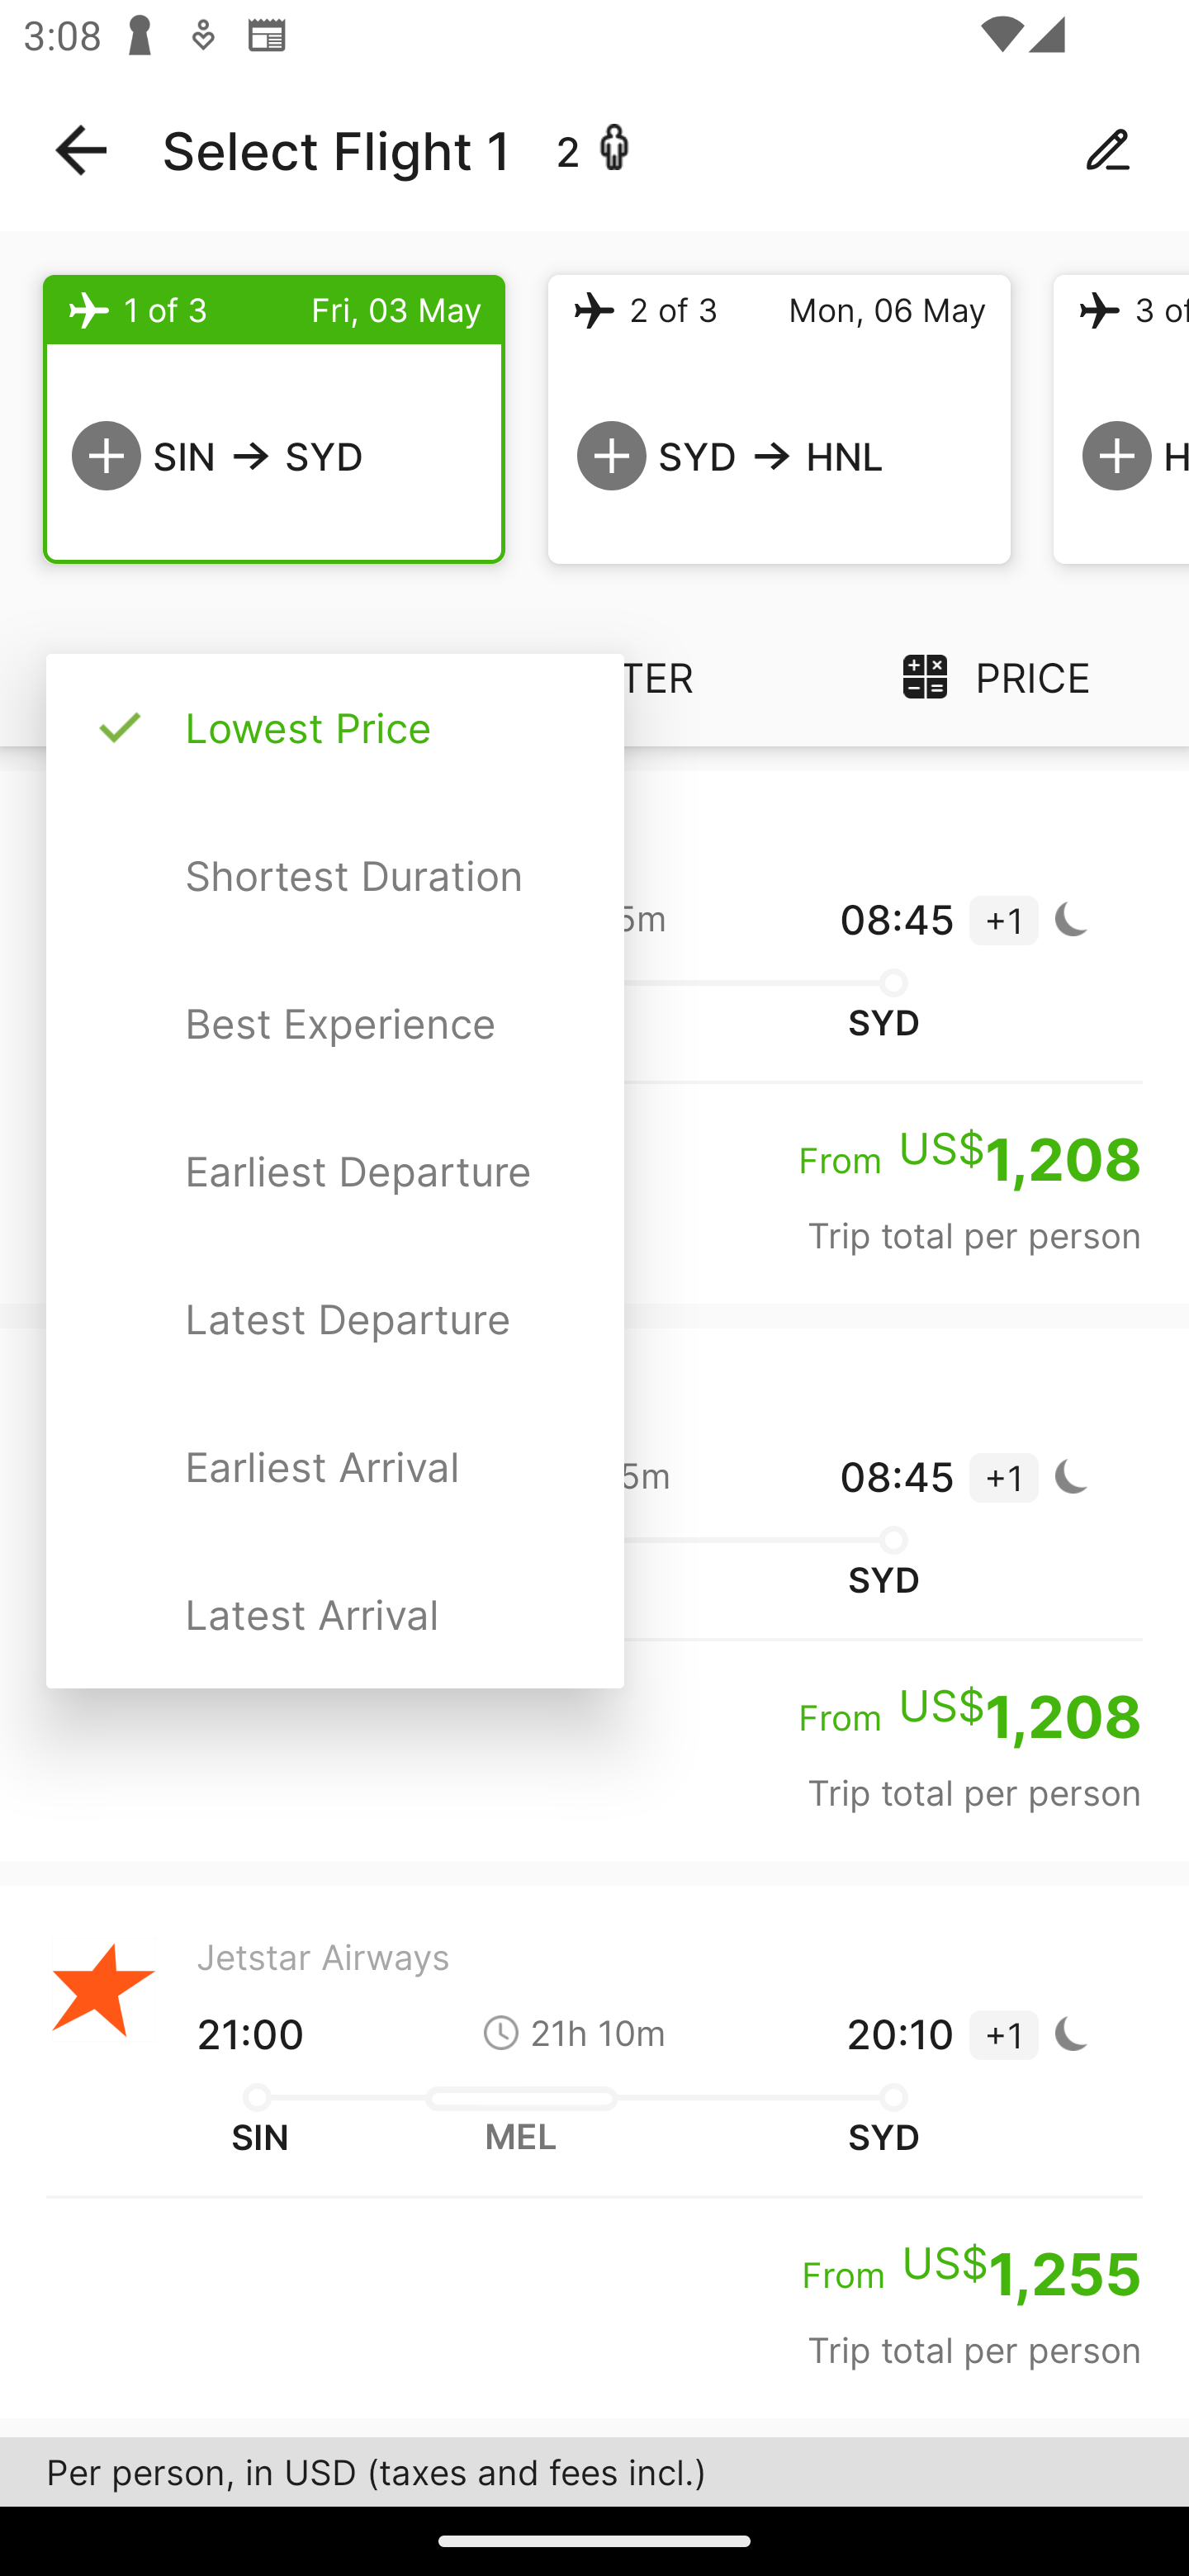 This screenshot has width=1189, height=2576. Describe the element at coordinates (335, 1466) in the screenshot. I see `Earliest Arrival` at that location.